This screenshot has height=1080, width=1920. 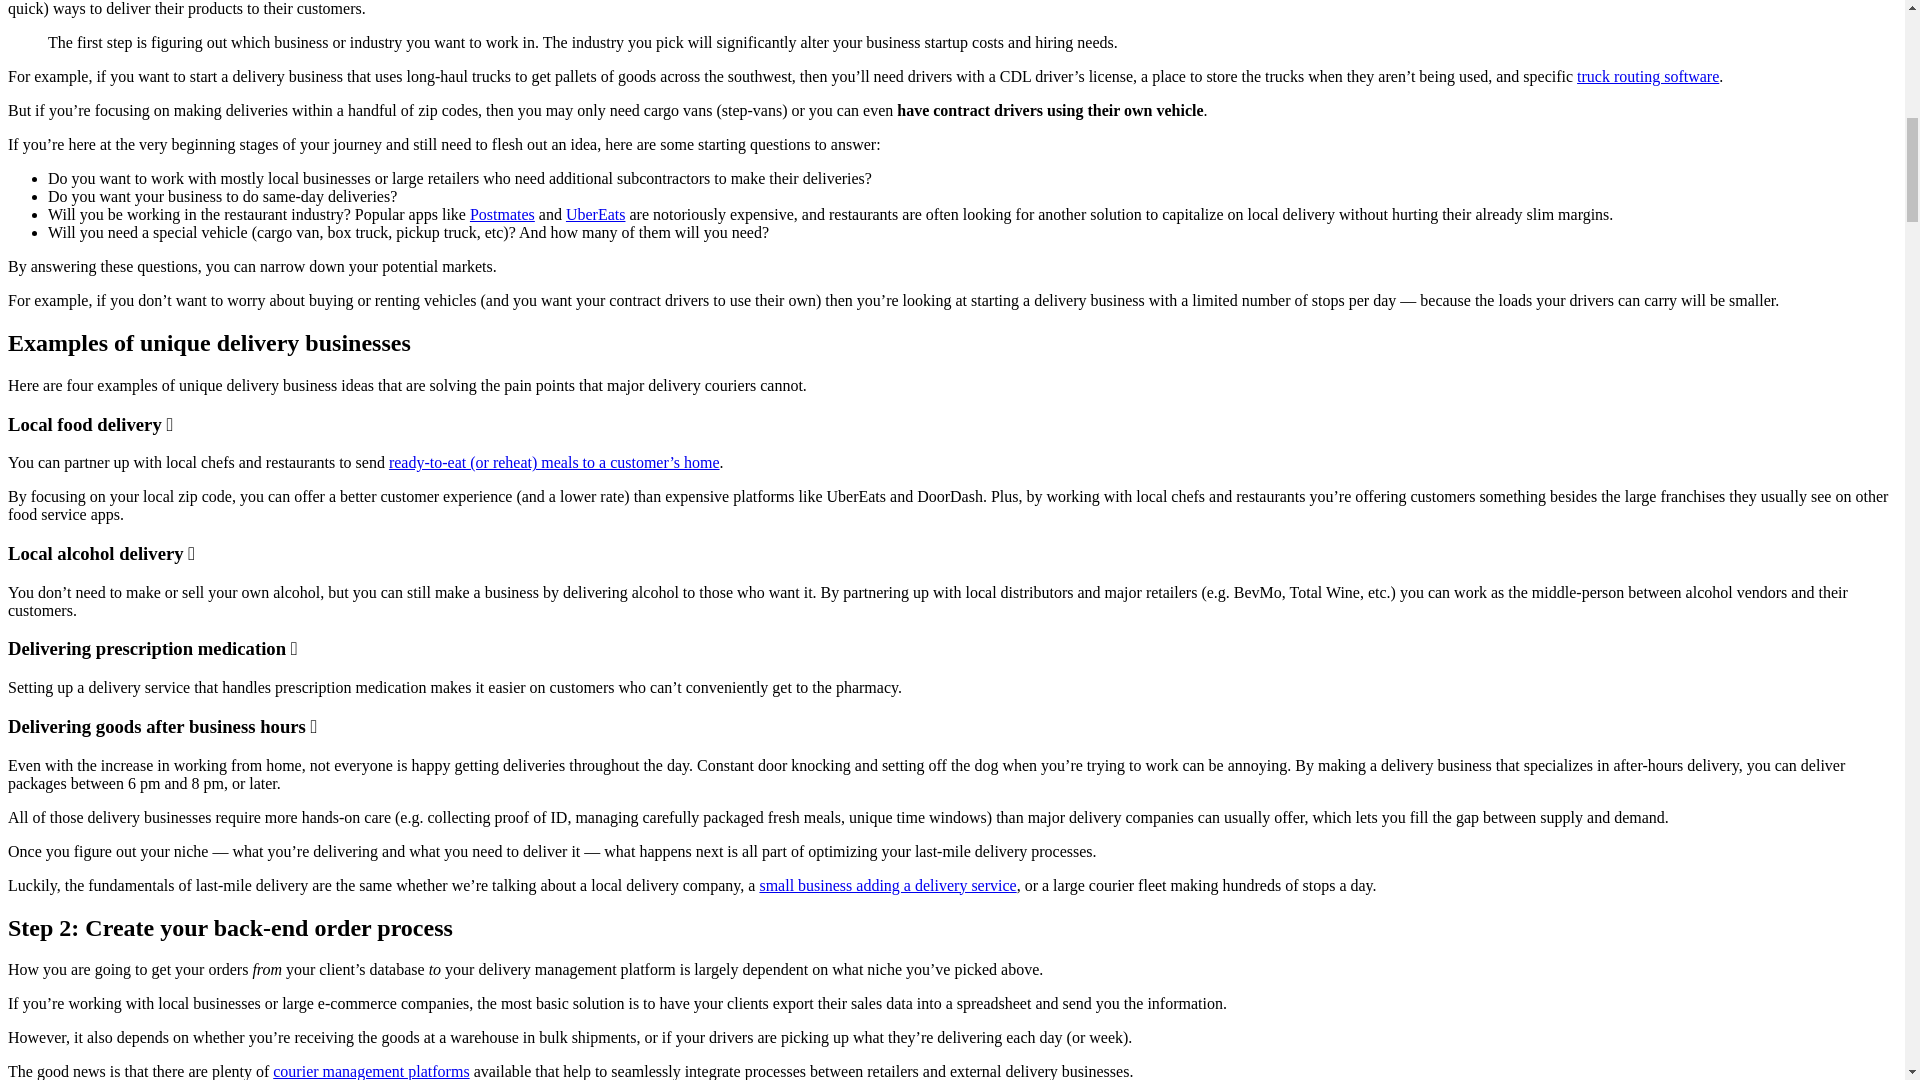 What do you see at coordinates (502, 214) in the screenshot?
I see `Postmates` at bounding box center [502, 214].